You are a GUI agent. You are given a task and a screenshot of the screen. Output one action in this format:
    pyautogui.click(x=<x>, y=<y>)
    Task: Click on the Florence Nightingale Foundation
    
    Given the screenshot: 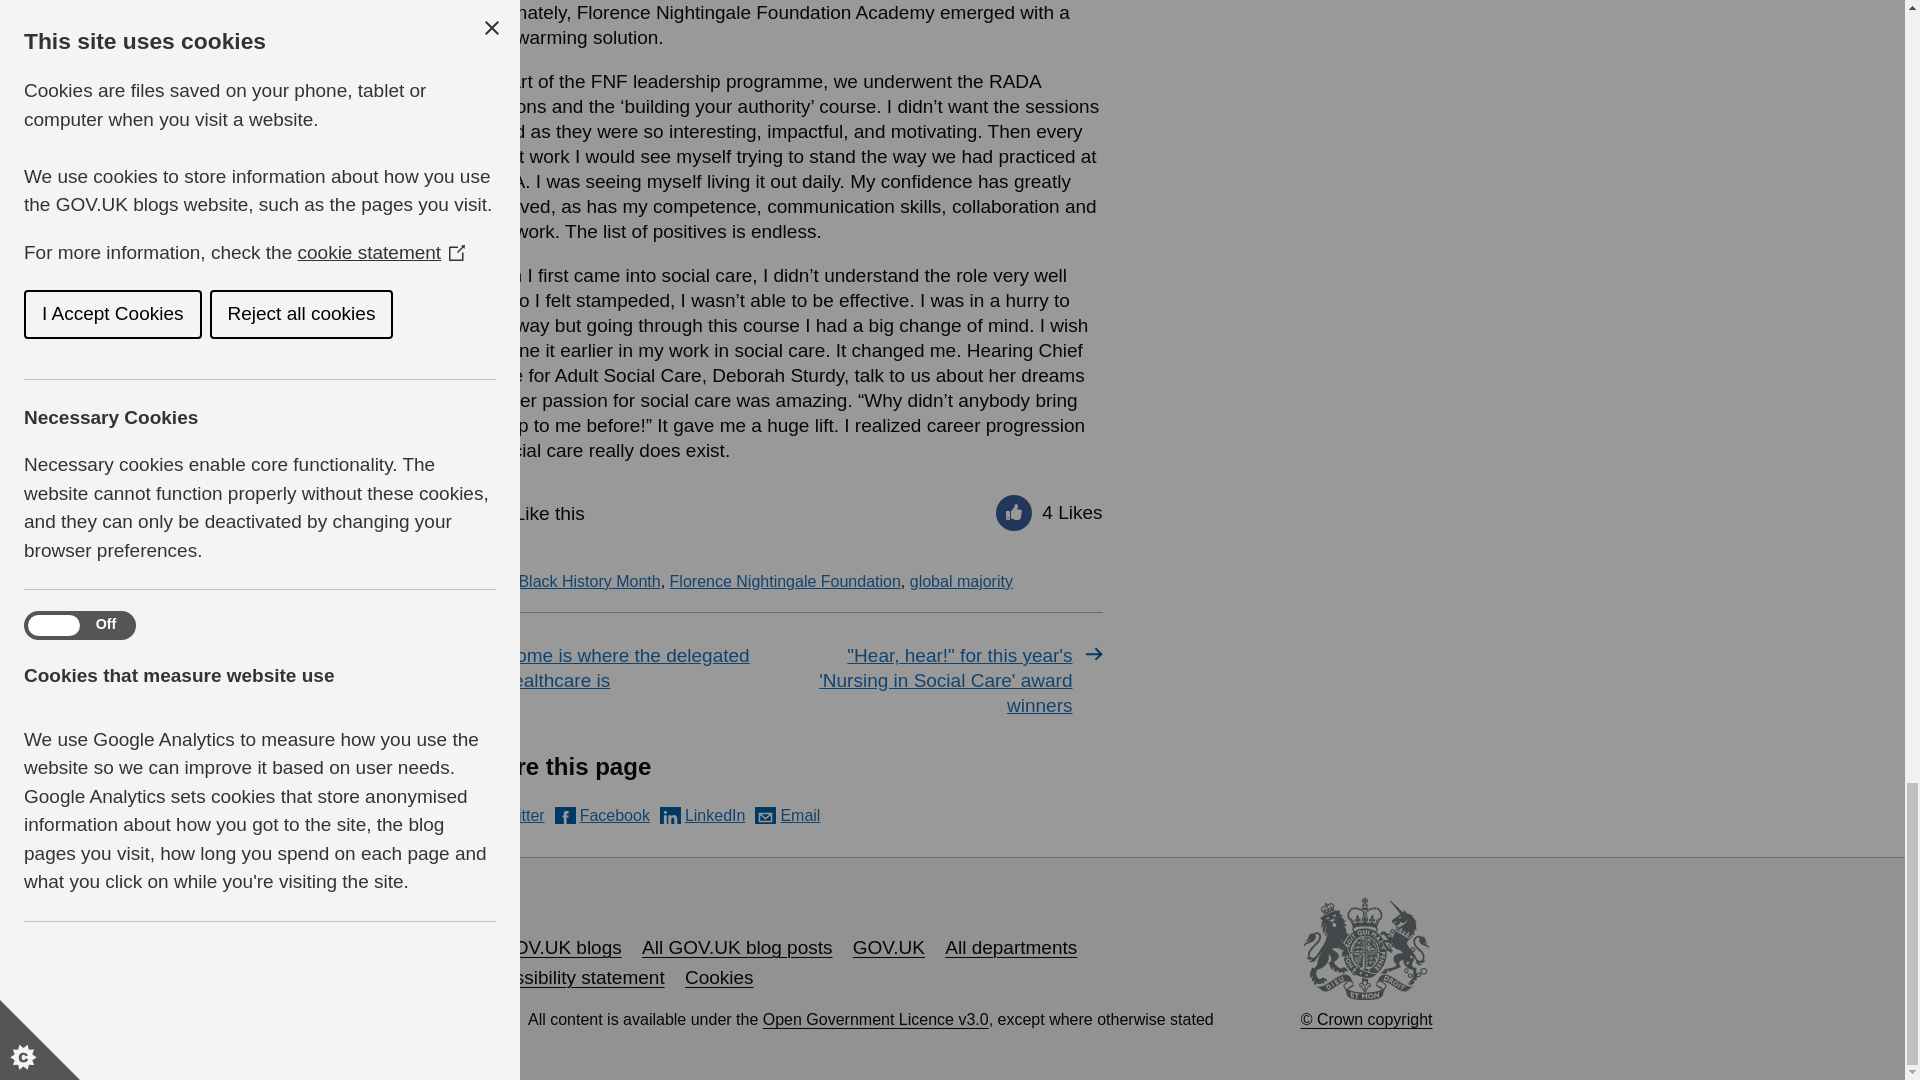 What is the action you would take?
    pyautogui.click(x=785, y=581)
    